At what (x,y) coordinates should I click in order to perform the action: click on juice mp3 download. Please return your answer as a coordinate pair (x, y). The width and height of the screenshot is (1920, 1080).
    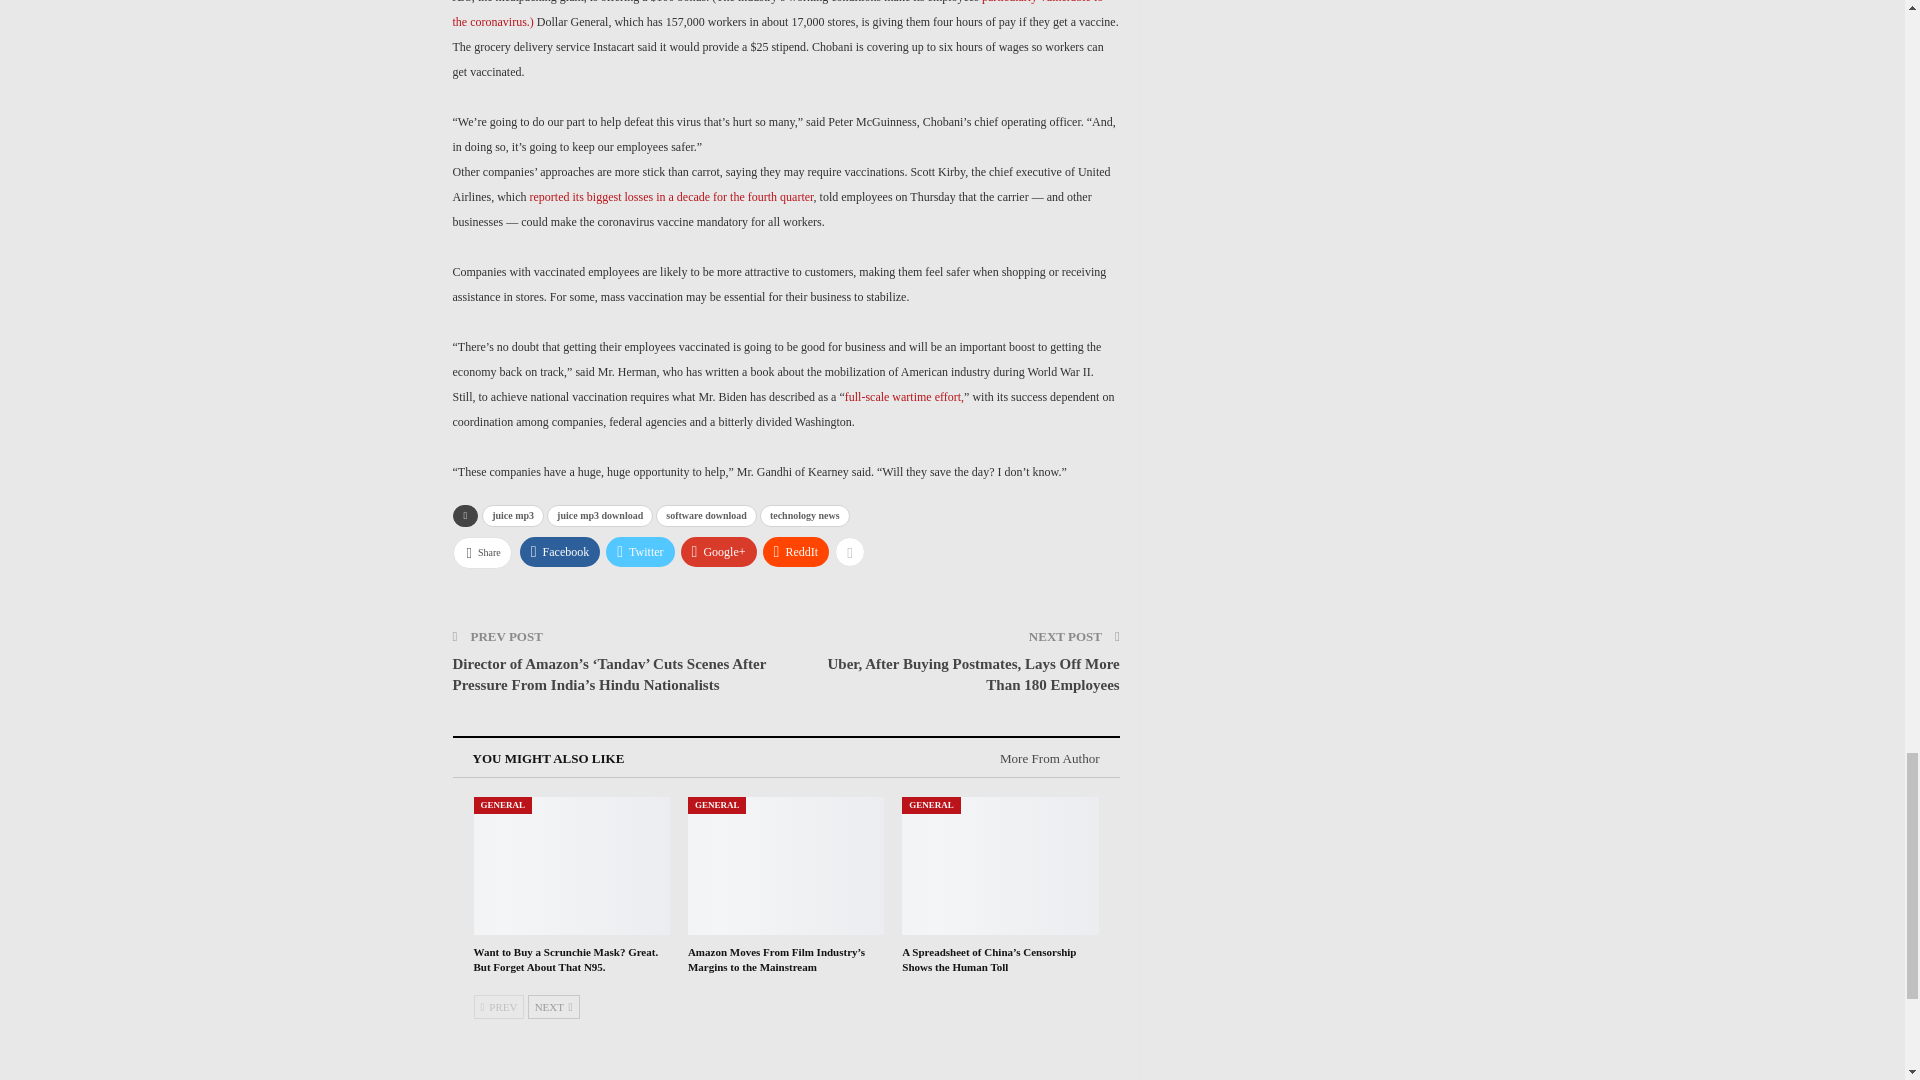
    Looking at the image, I should click on (600, 516).